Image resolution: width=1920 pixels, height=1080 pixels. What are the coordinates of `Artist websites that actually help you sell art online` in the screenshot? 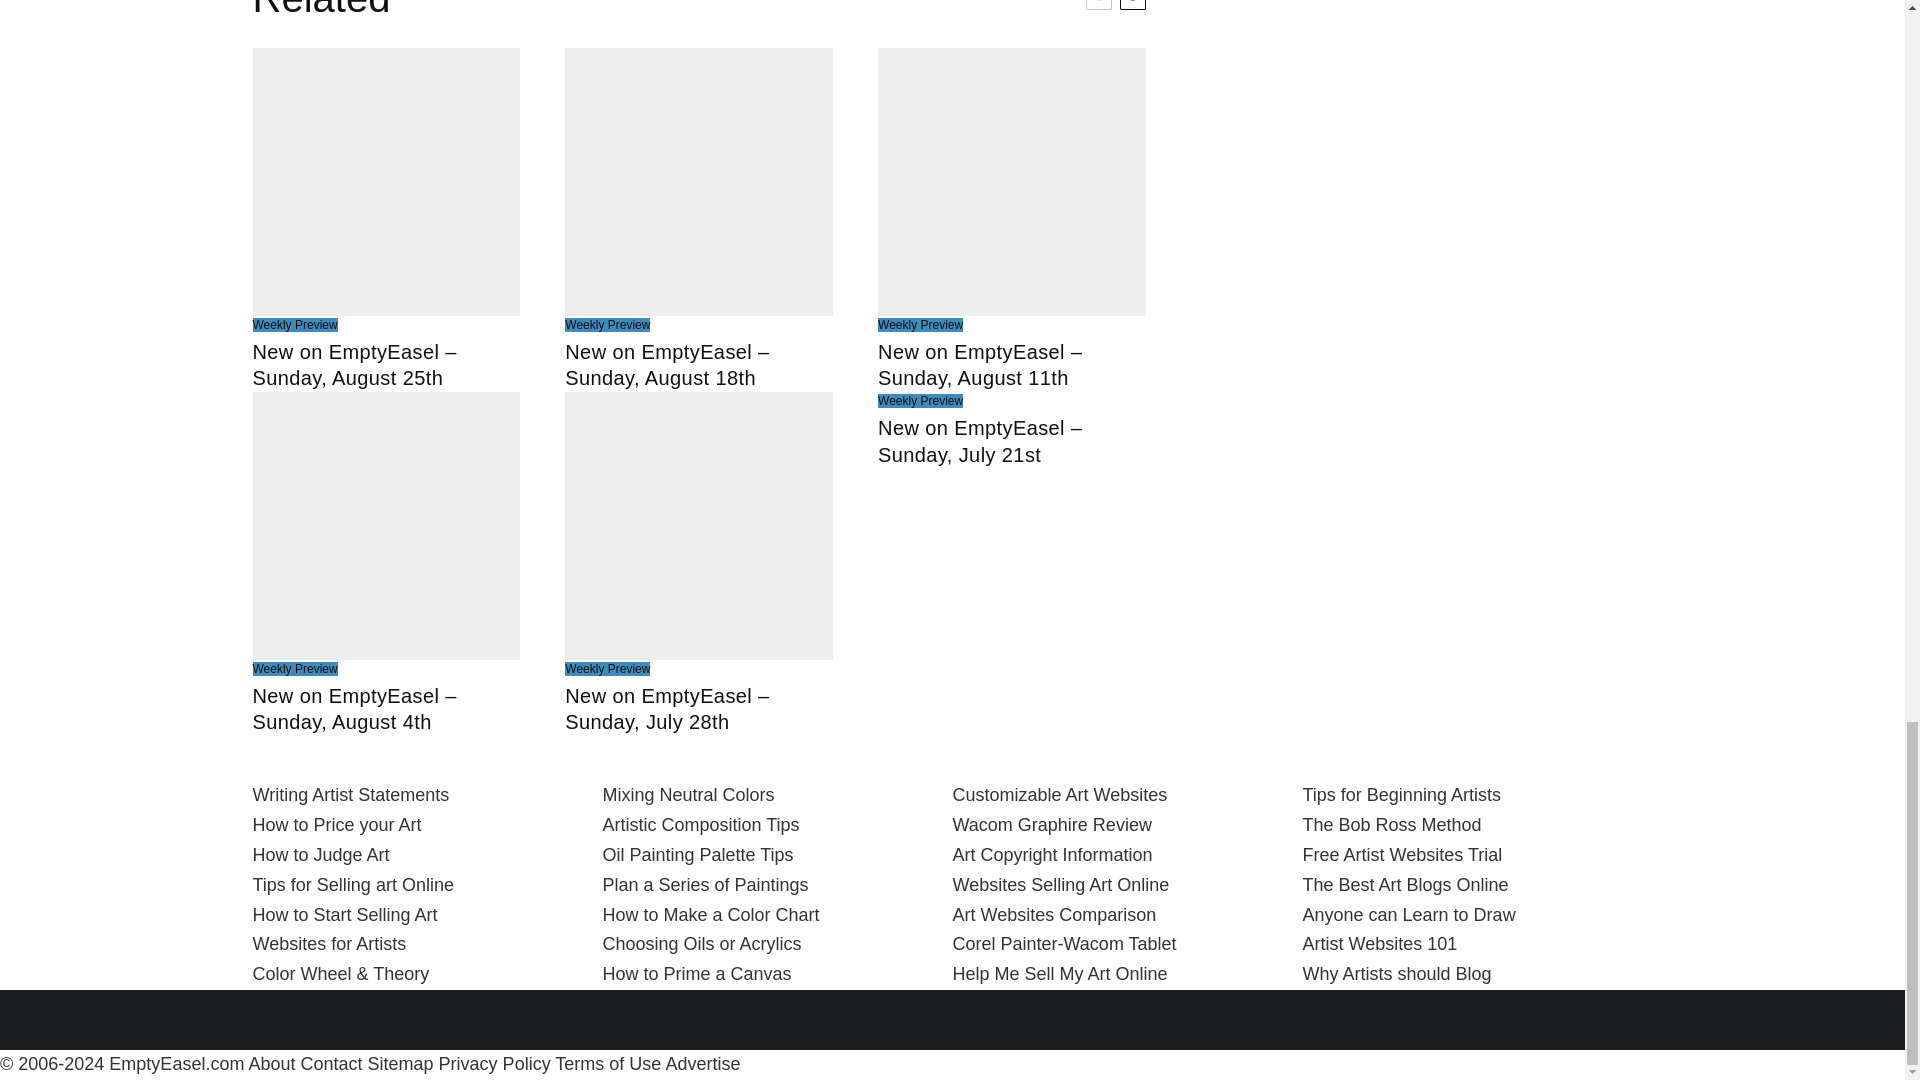 It's located at (328, 944).